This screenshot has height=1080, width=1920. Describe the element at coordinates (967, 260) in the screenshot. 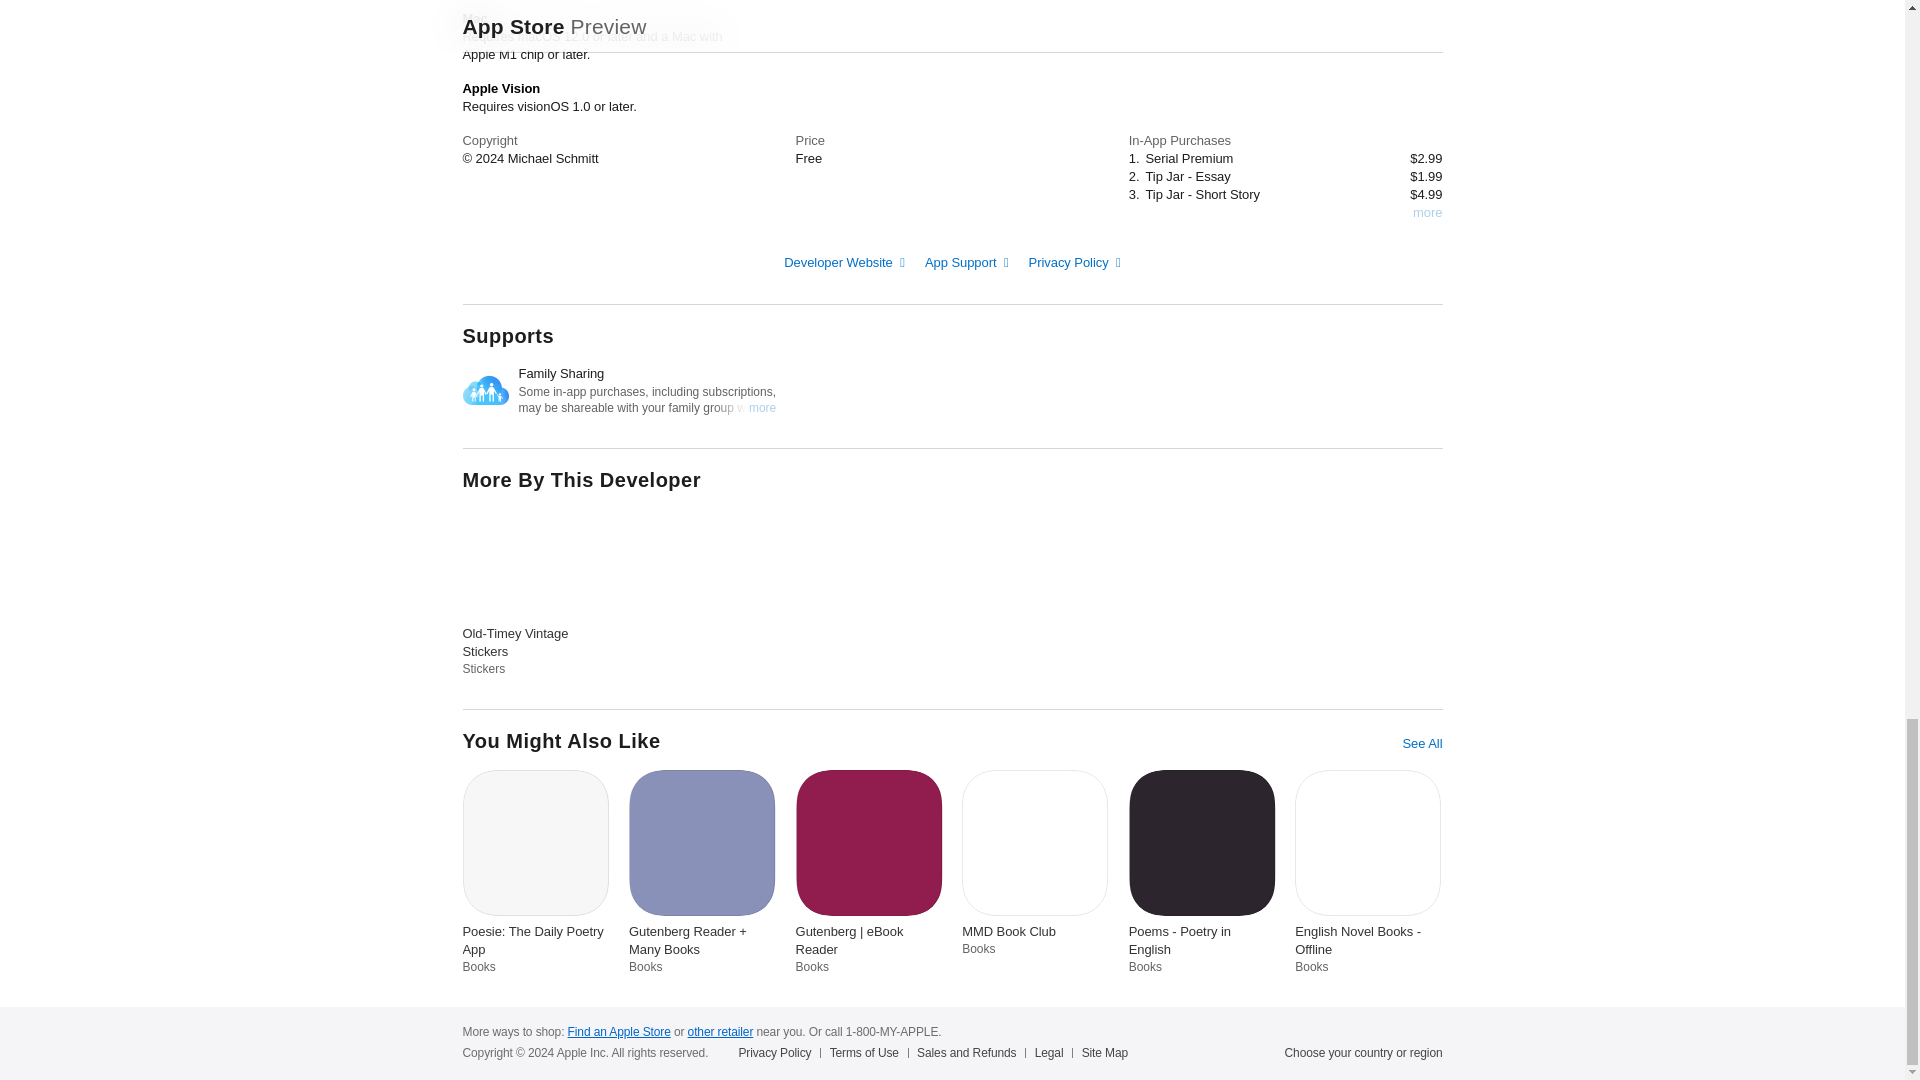

I see `App Support` at that location.